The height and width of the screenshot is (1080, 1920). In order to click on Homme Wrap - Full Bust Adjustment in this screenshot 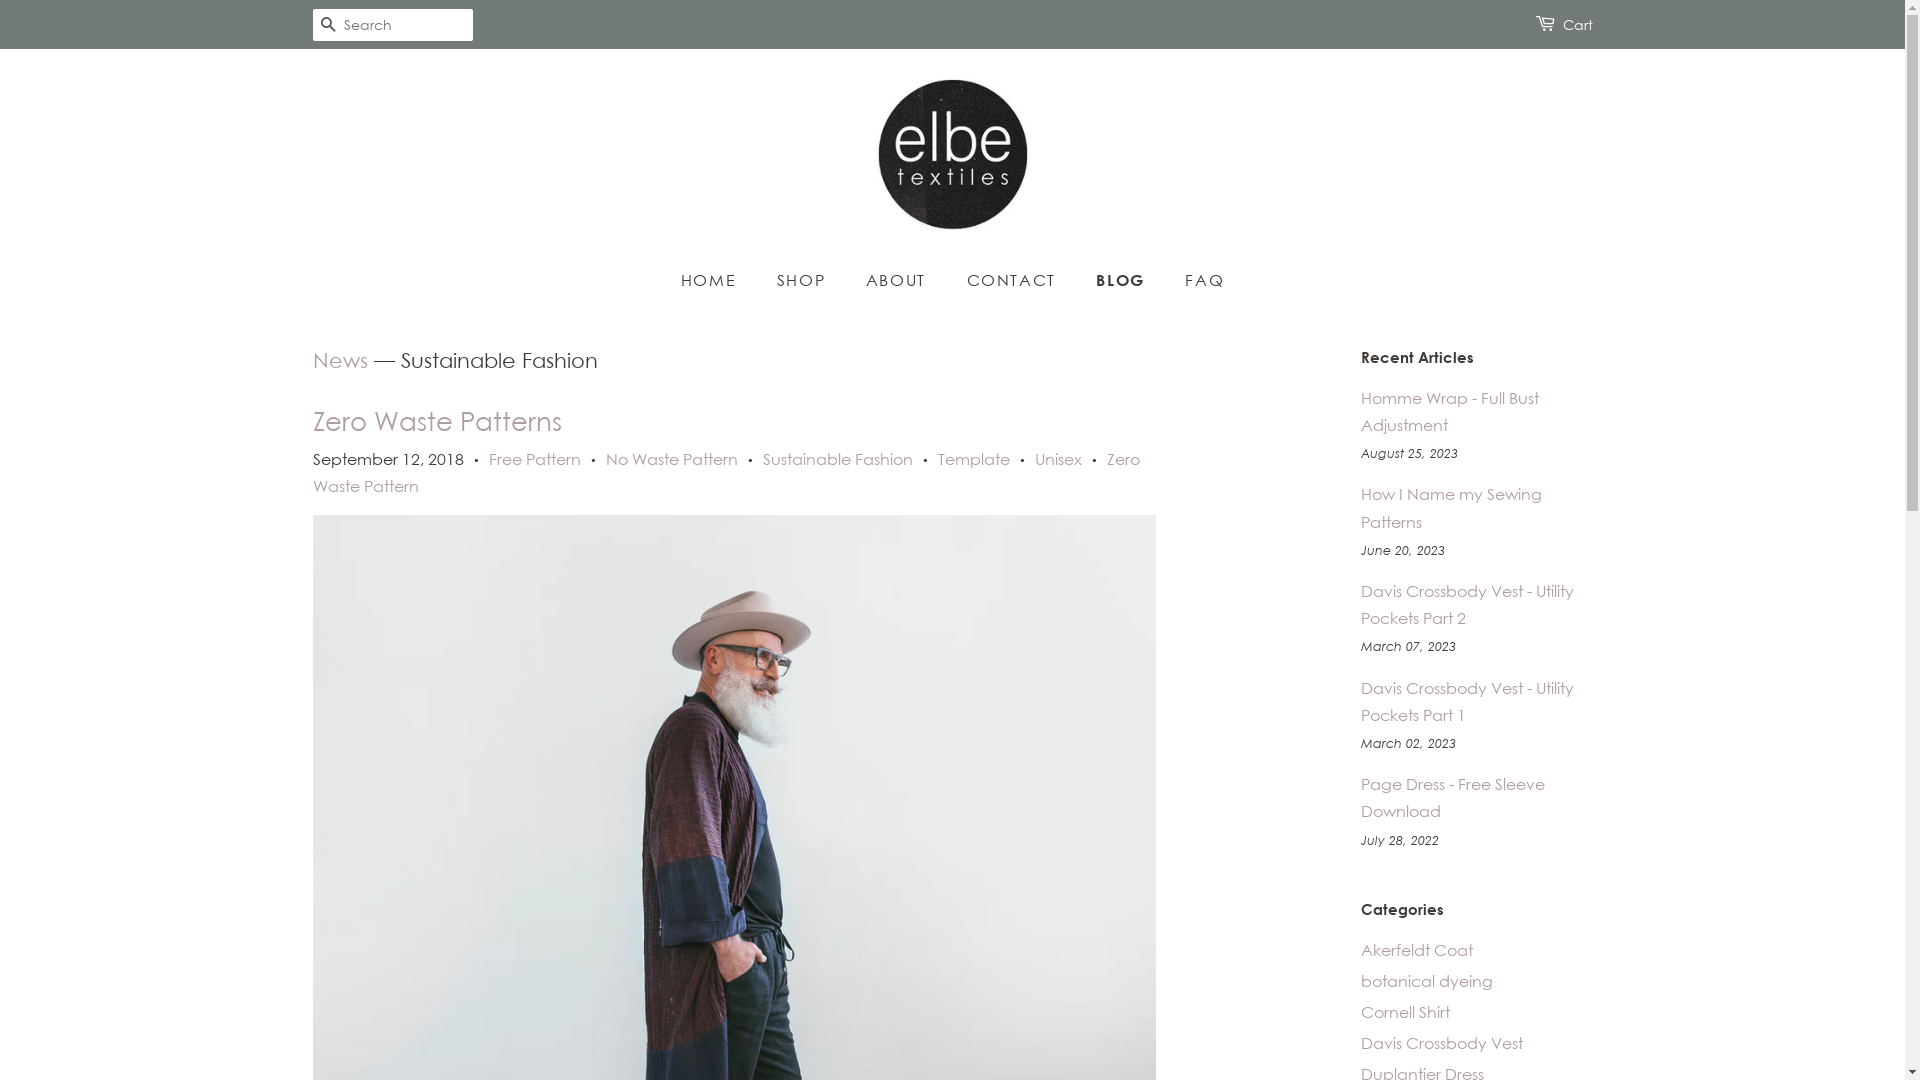, I will do `click(1449, 412)`.